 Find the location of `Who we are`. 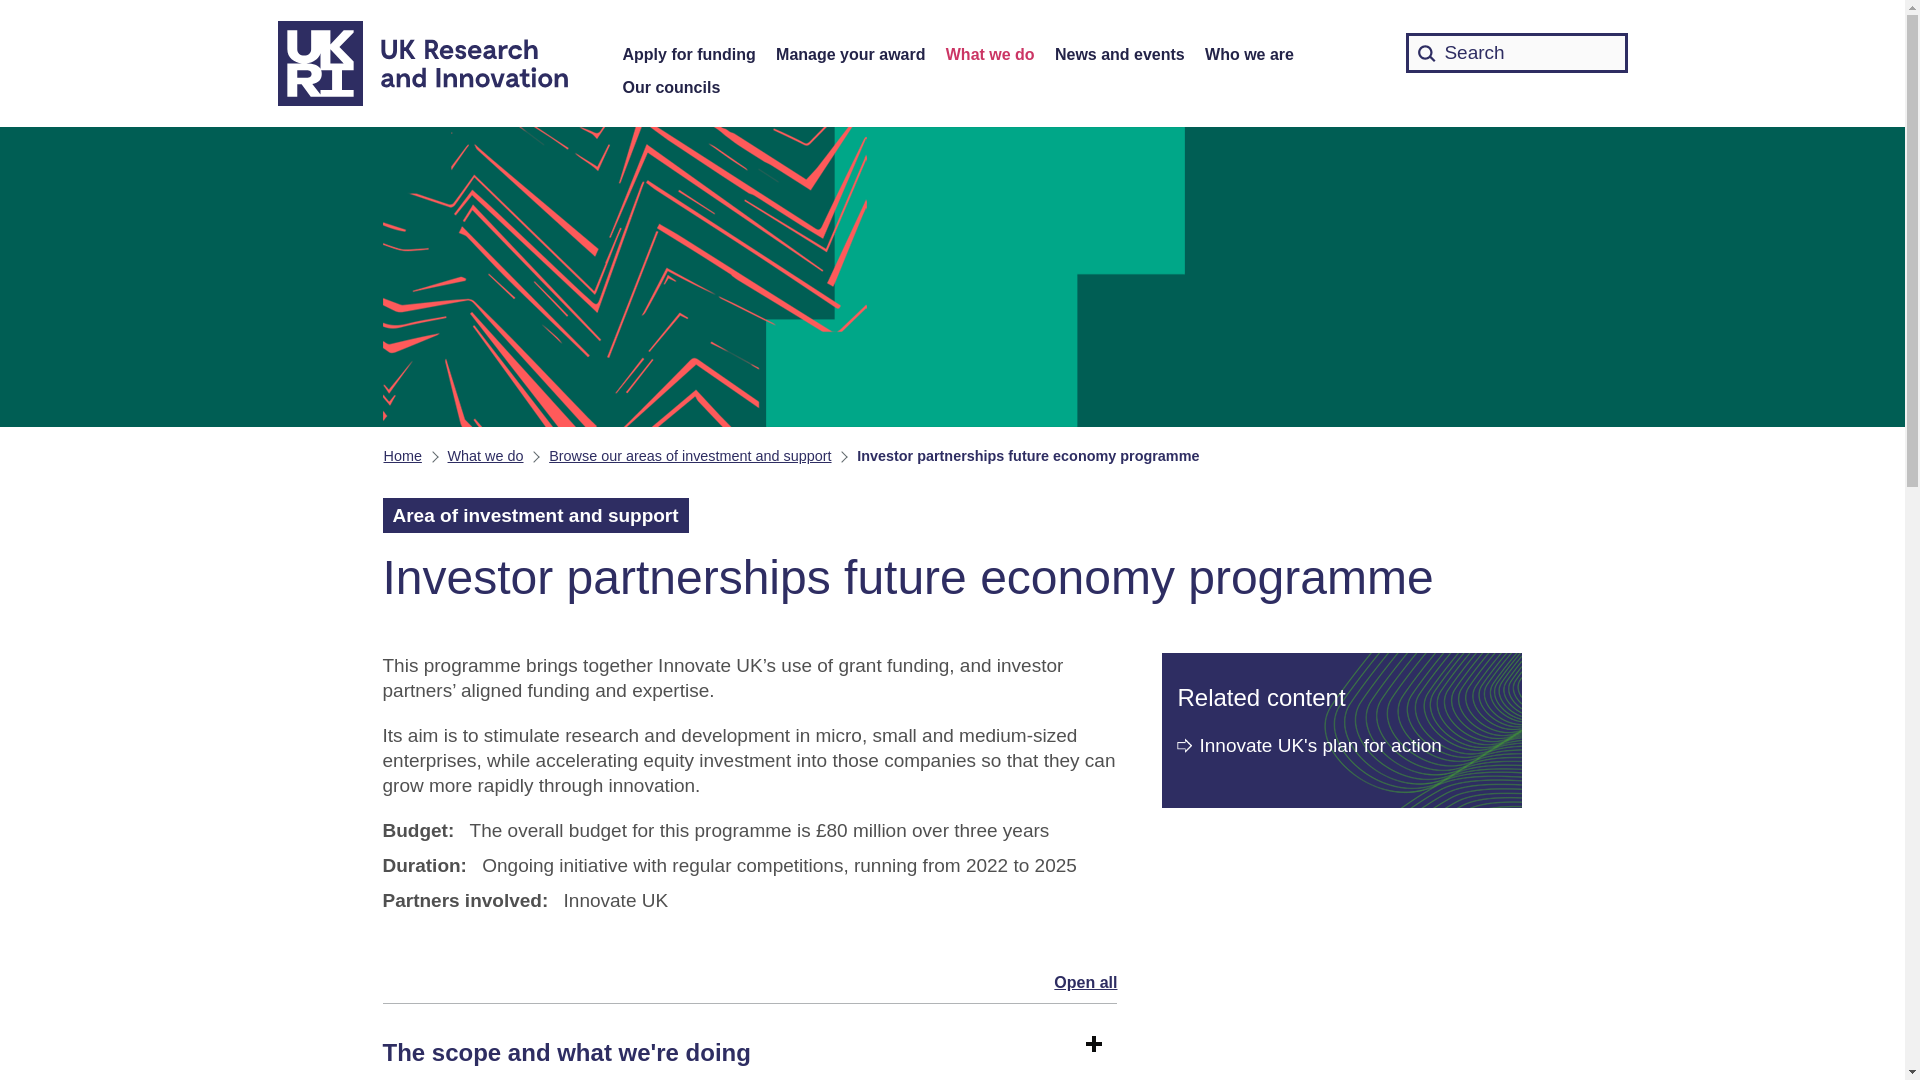

Who we are is located at coordinates (1250, 55).